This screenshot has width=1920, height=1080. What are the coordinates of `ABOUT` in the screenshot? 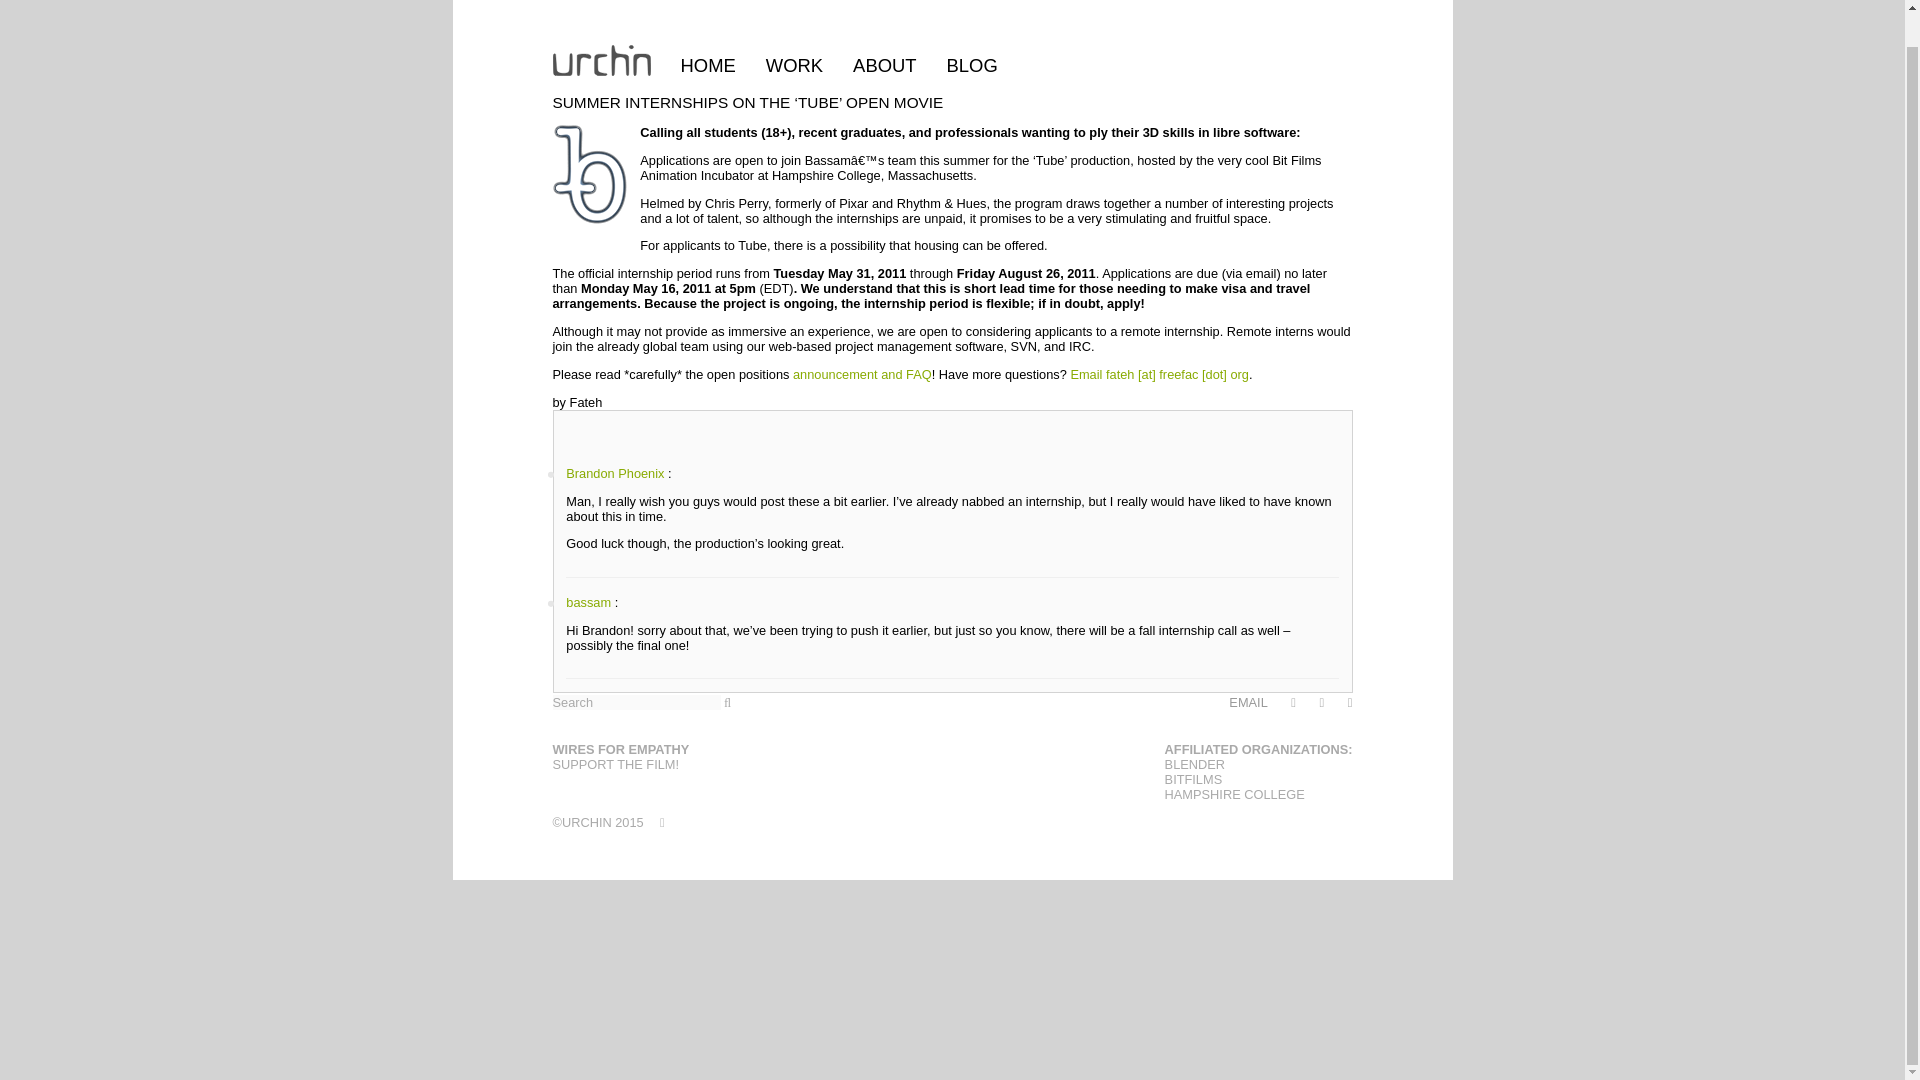 It's located at (884, 31).